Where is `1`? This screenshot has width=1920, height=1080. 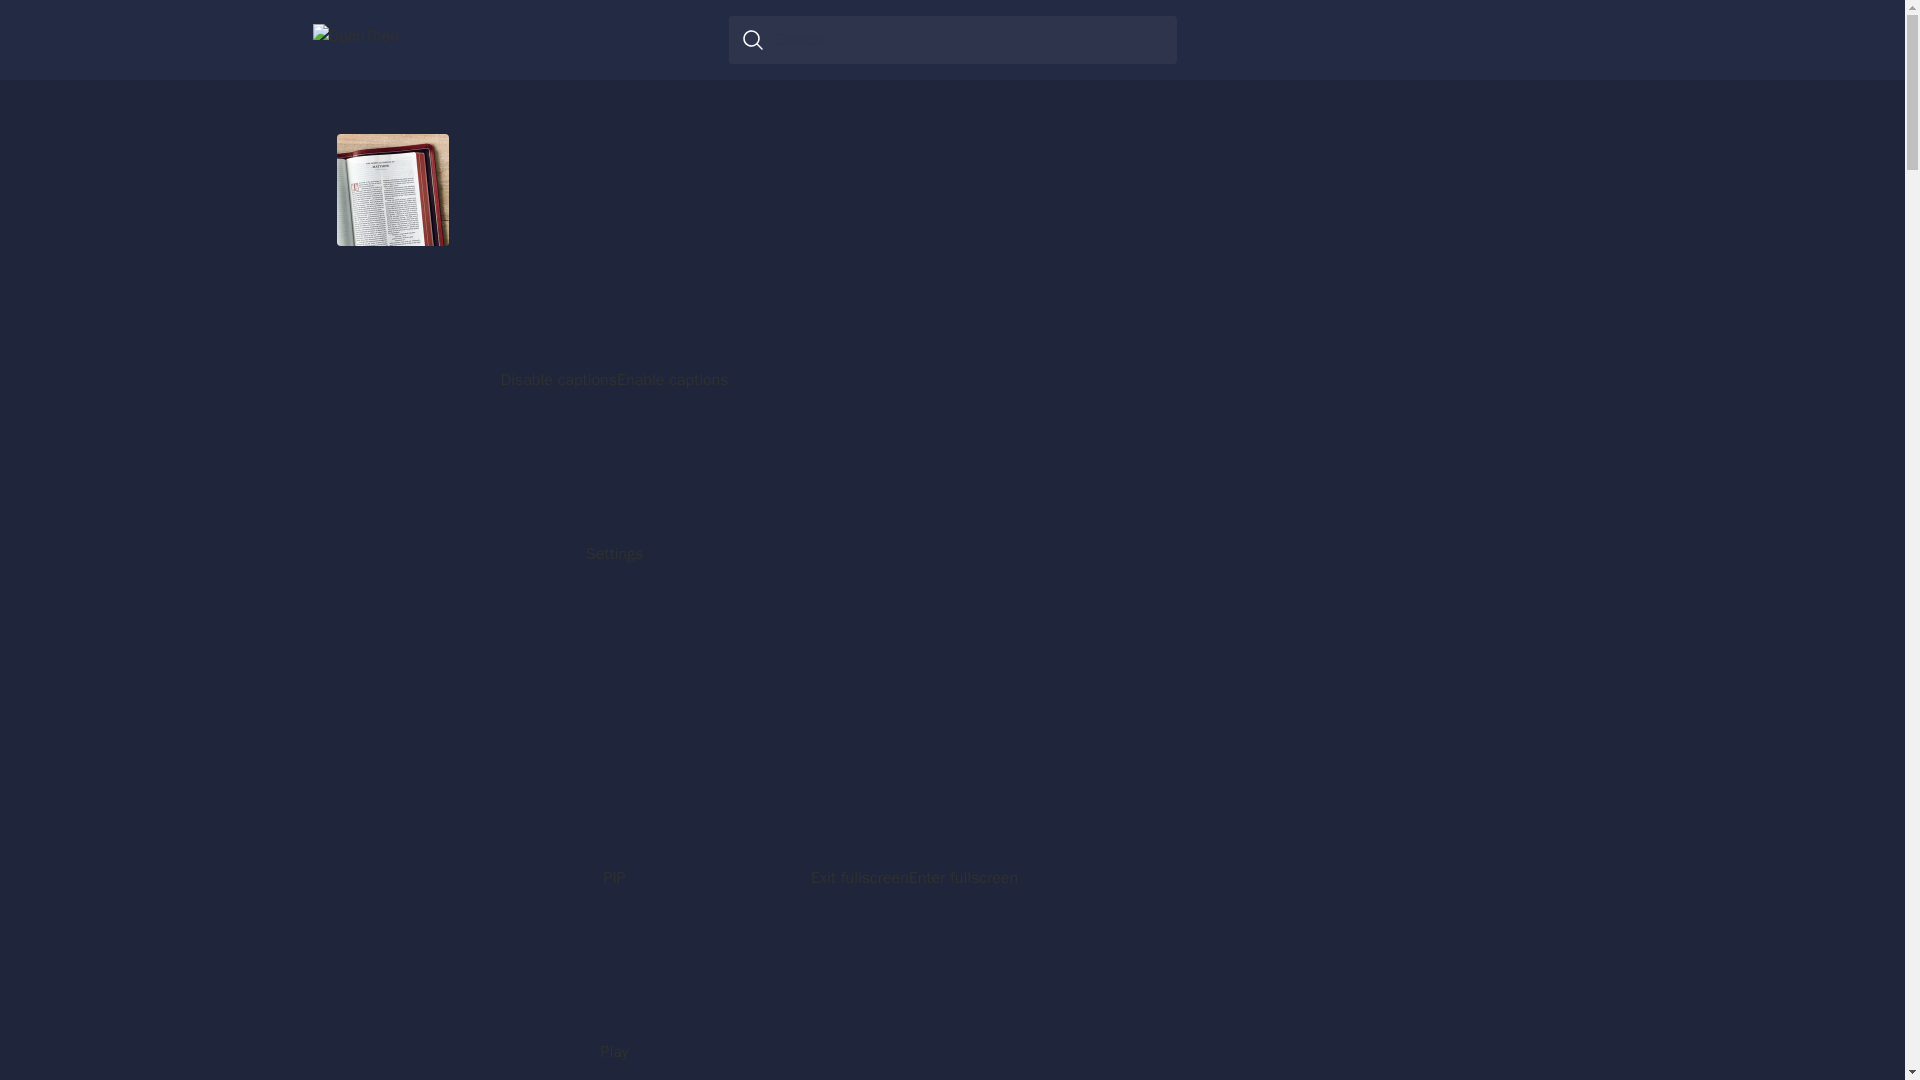 1 is located at coordinates (828, 52).